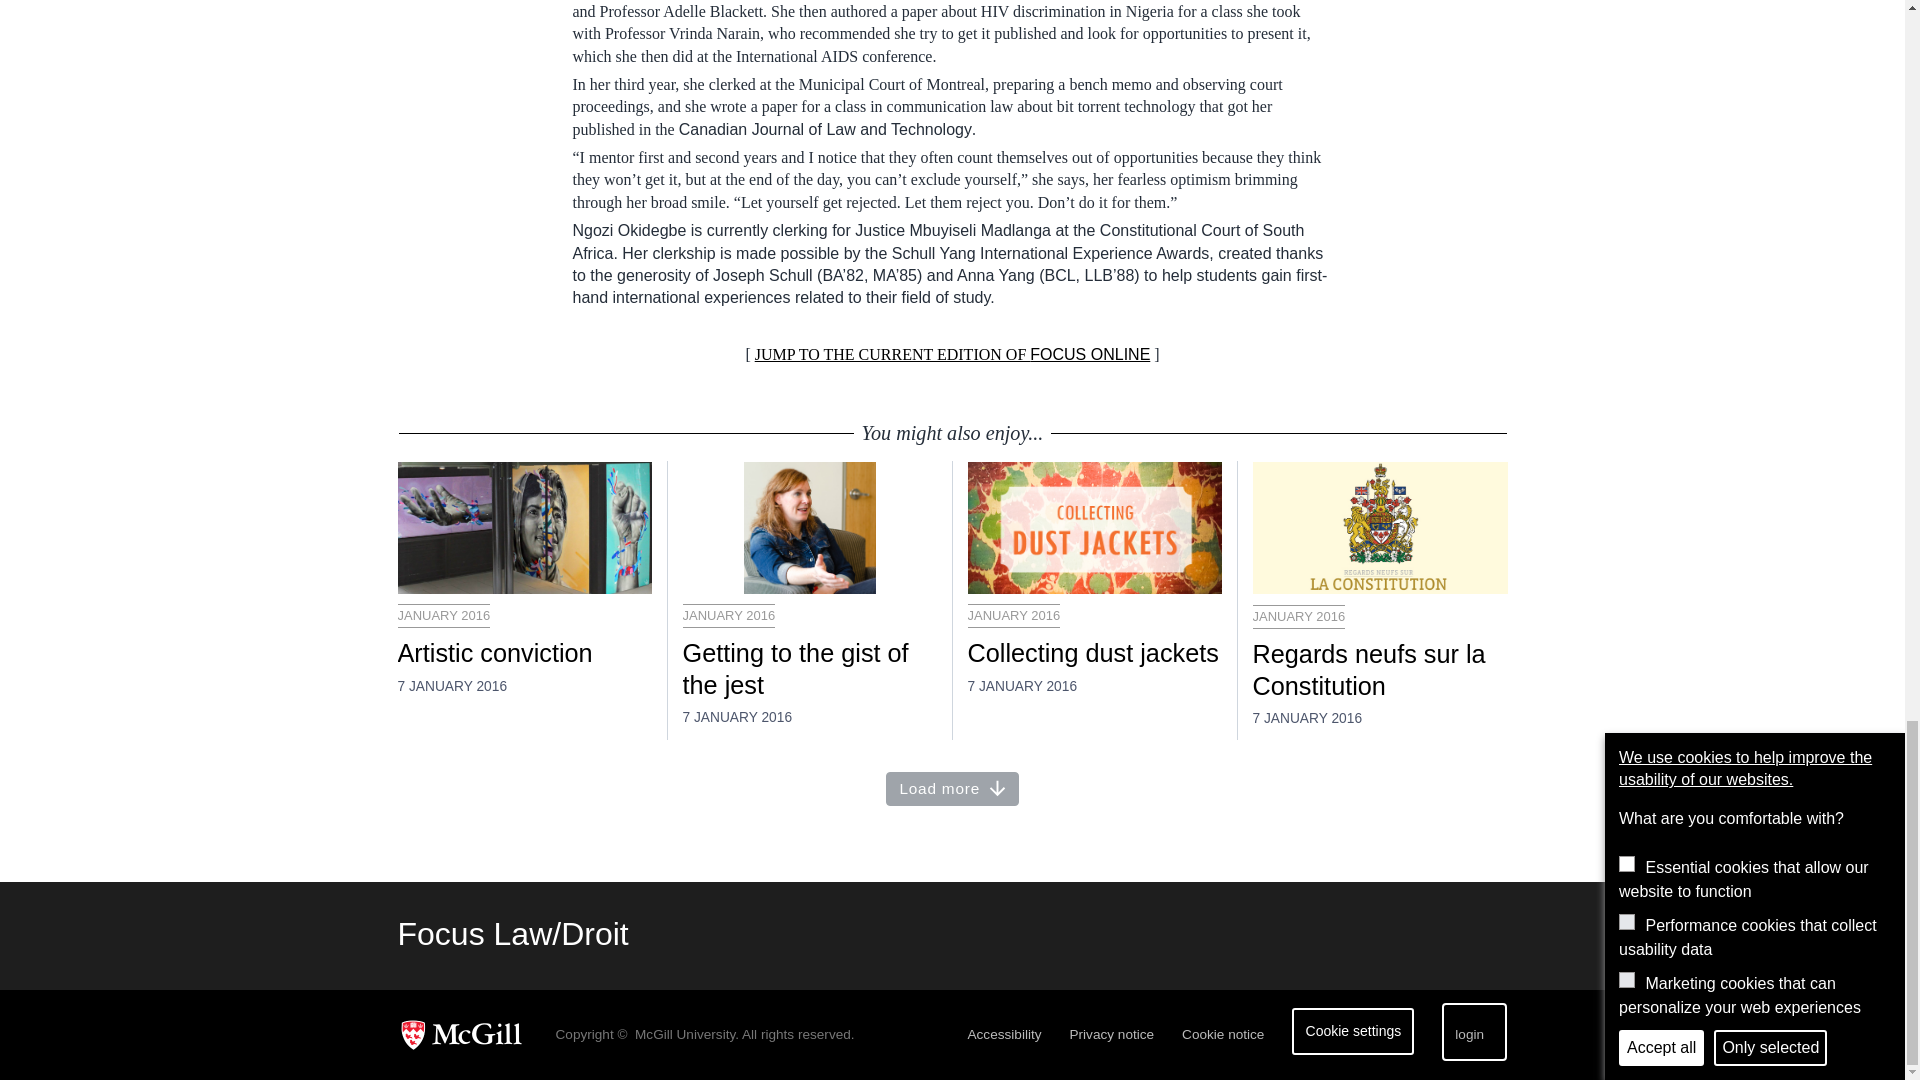 The height and width of the screenshot is (1080, 1920). Describe the element at coordinates (952, 354) in the screenshot. I see `JUMP TO THE CURRENT EDITION OF FOCUS ONLINE` at that location.